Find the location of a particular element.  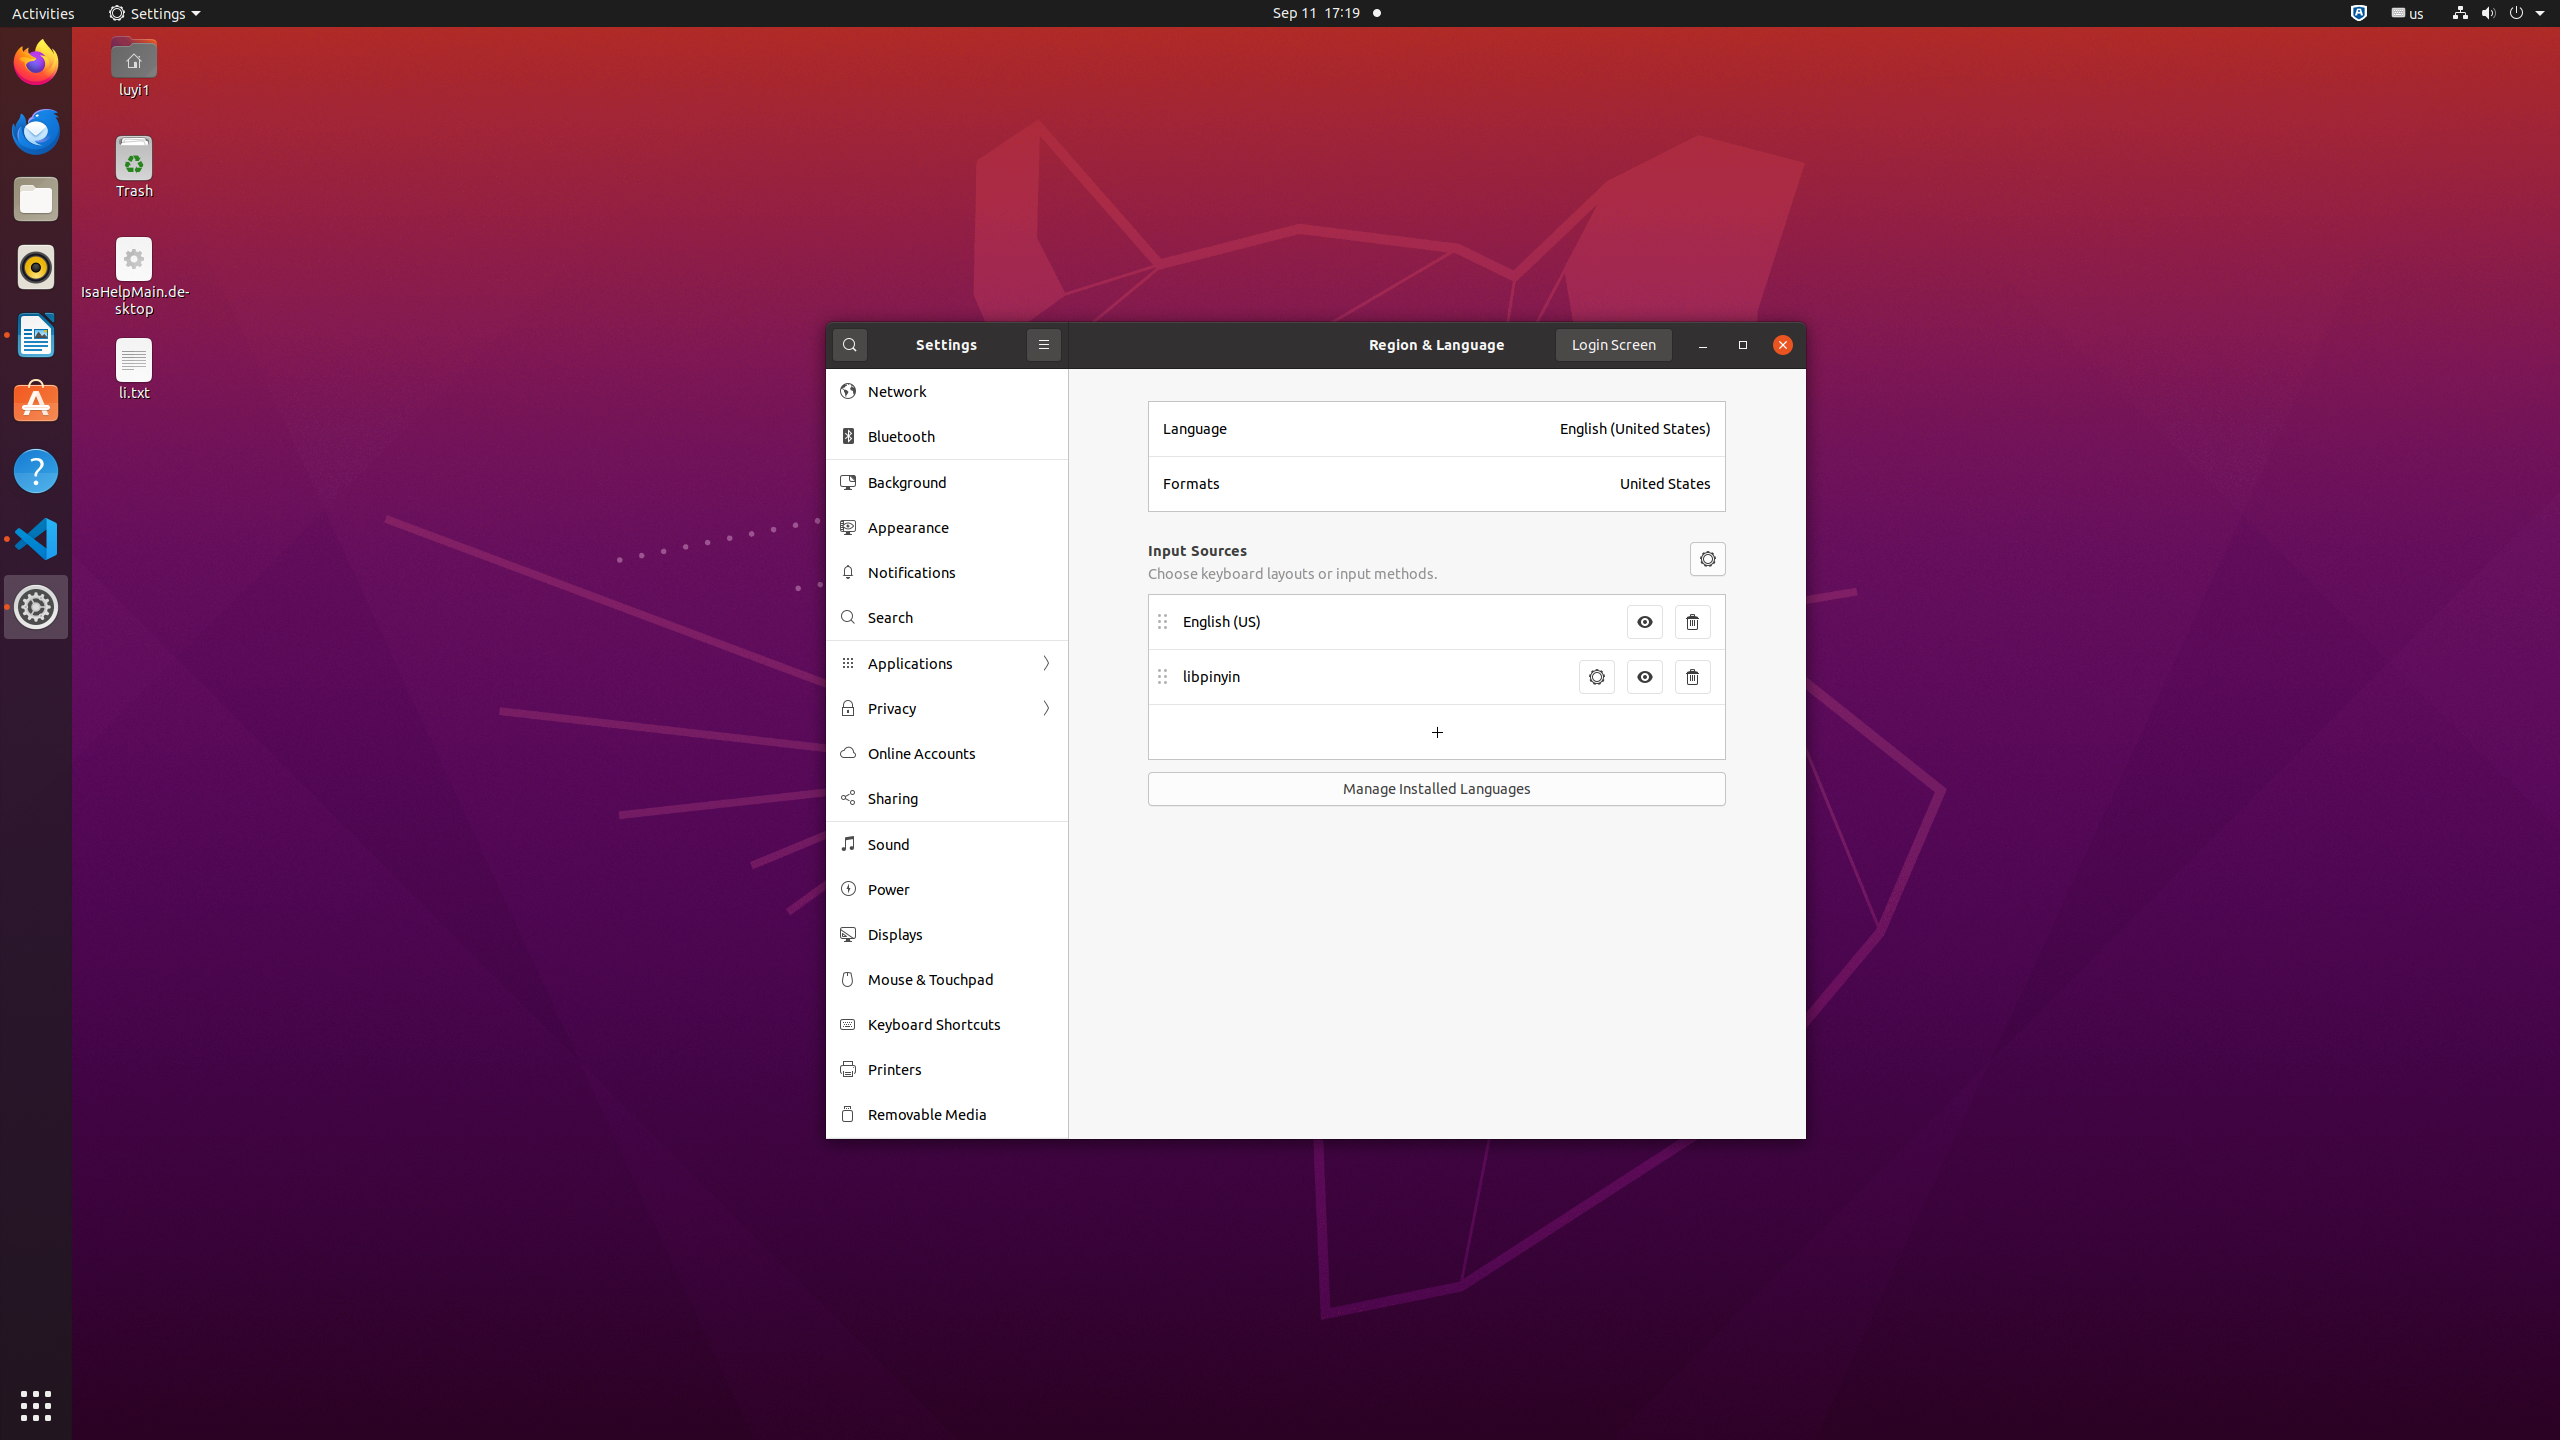

Choose keyboard layouts or input methods. is located at coordinates (1293, 574).